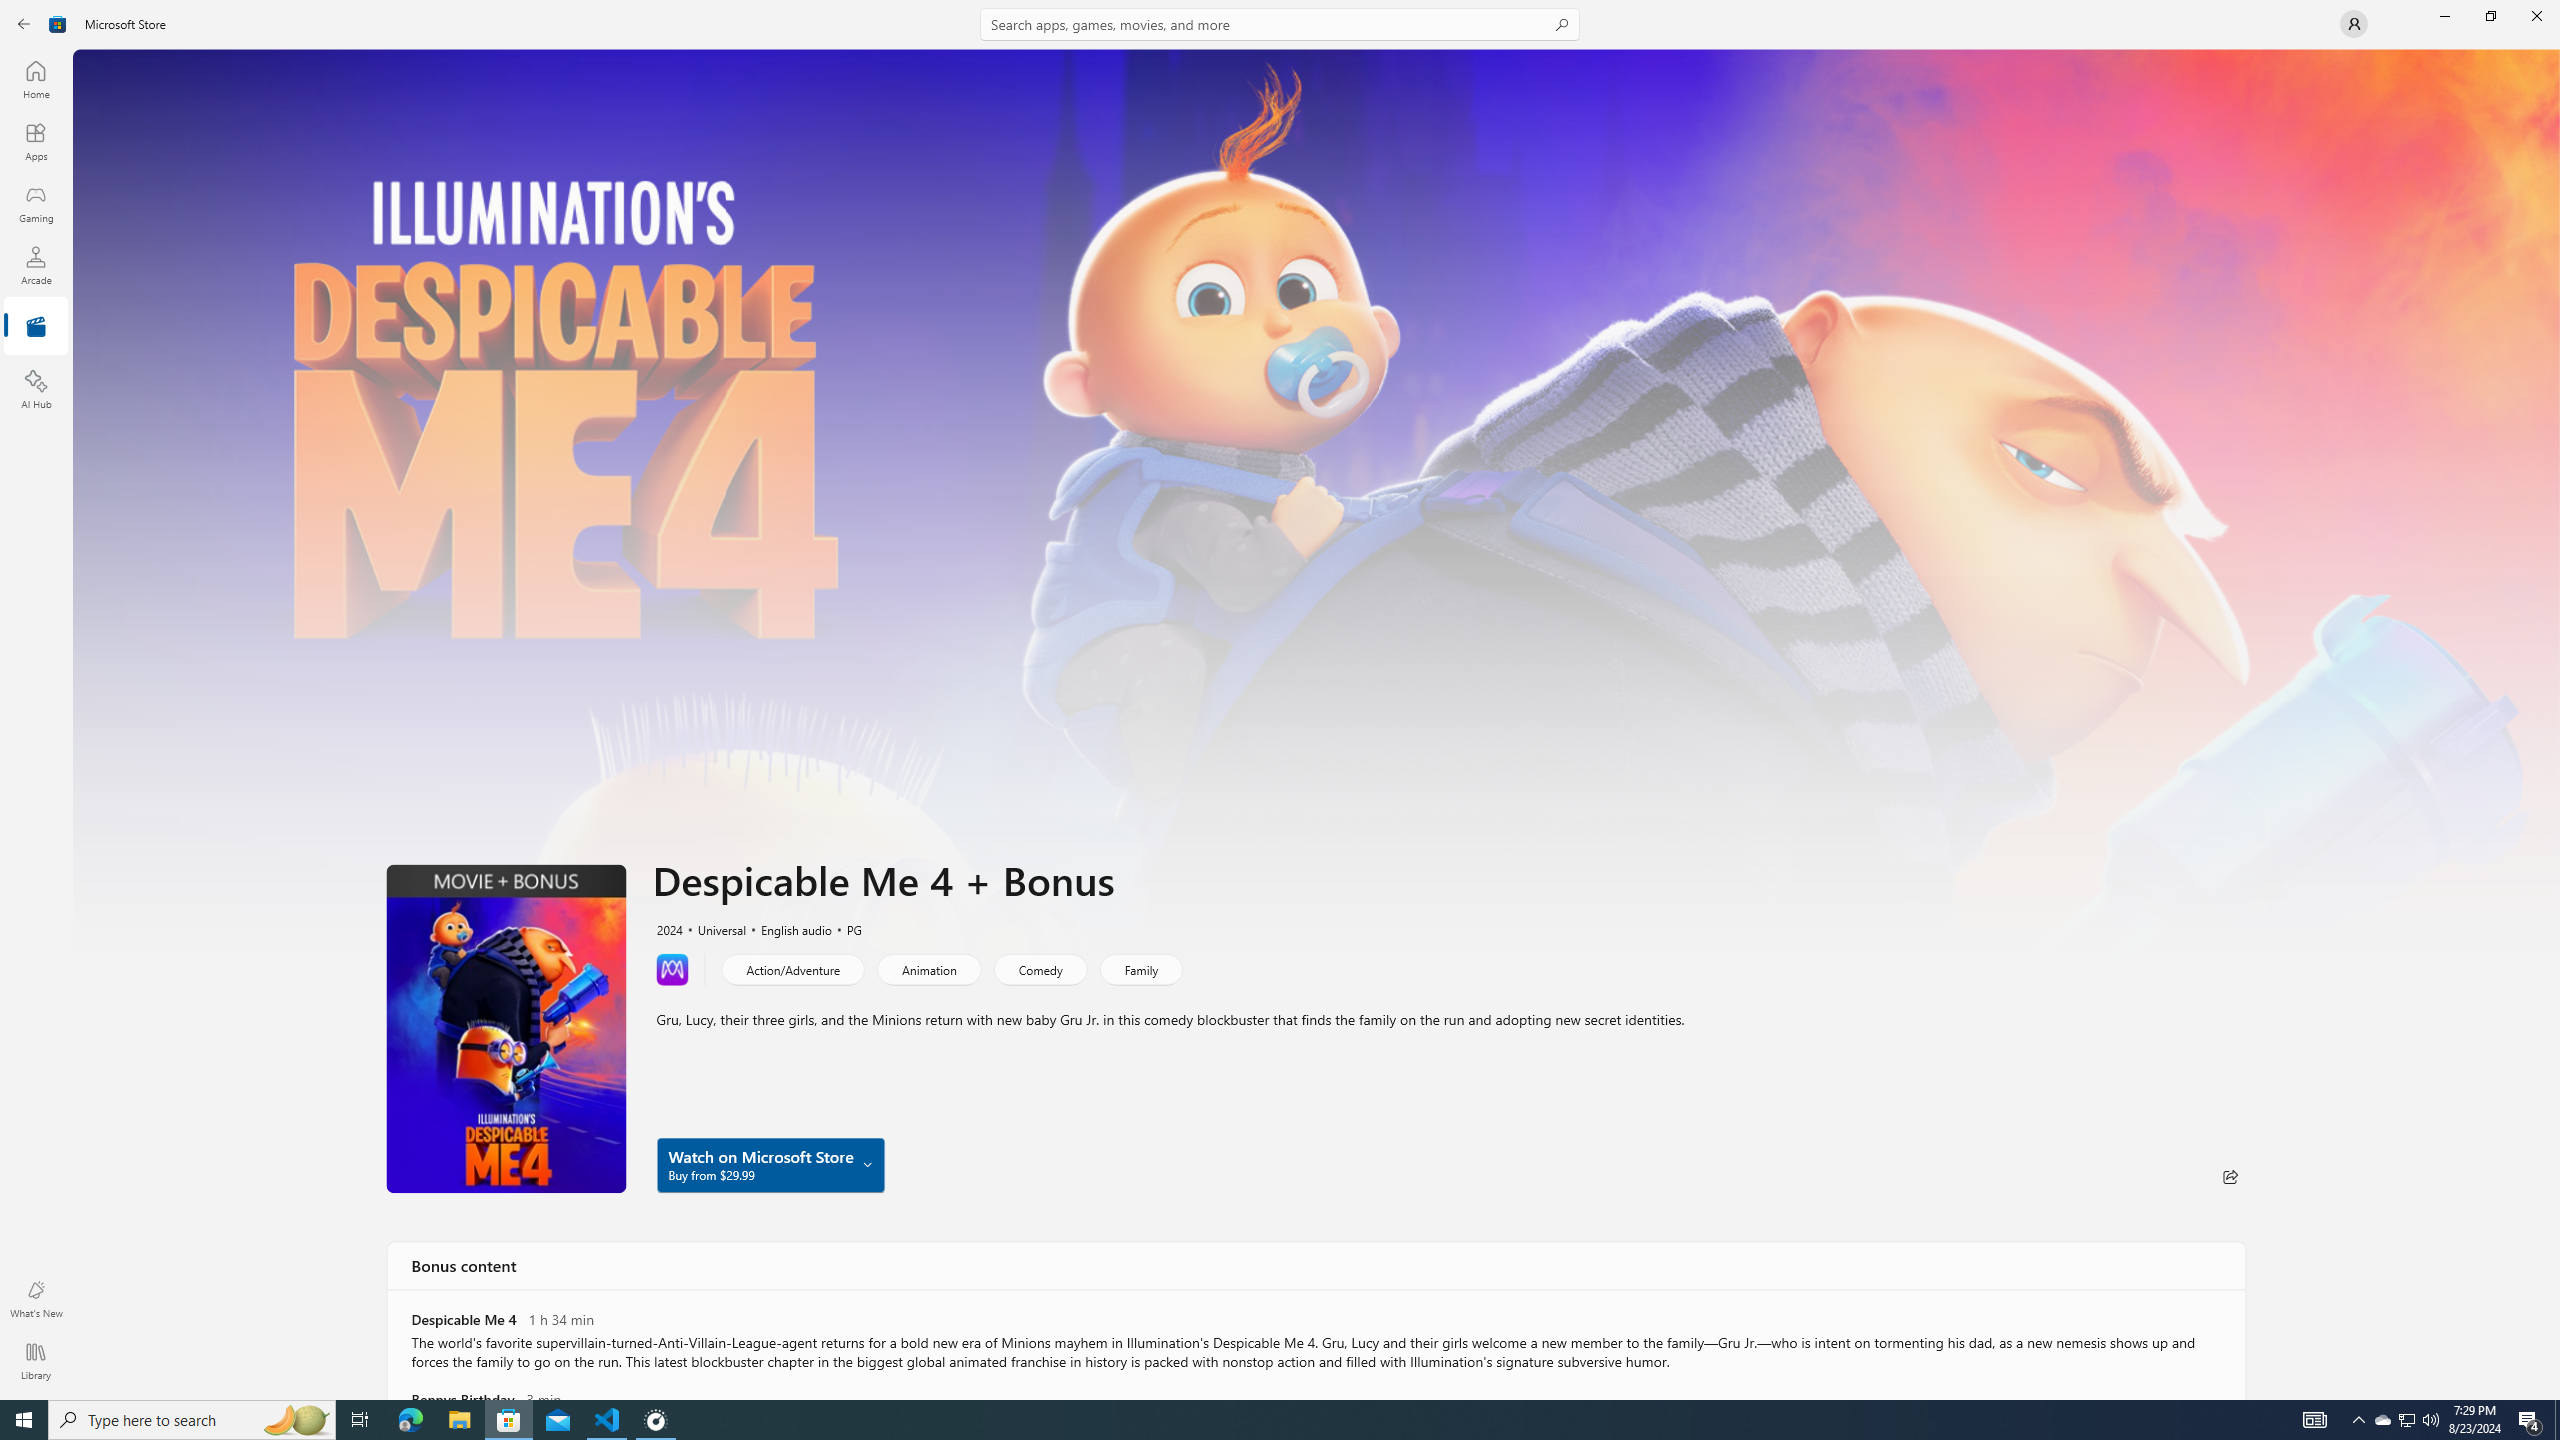 This screenshot has height=1440, width=2560. Describe the element at coordinates (58, 24) in the screenshot. I see `Class: Image` at that location.